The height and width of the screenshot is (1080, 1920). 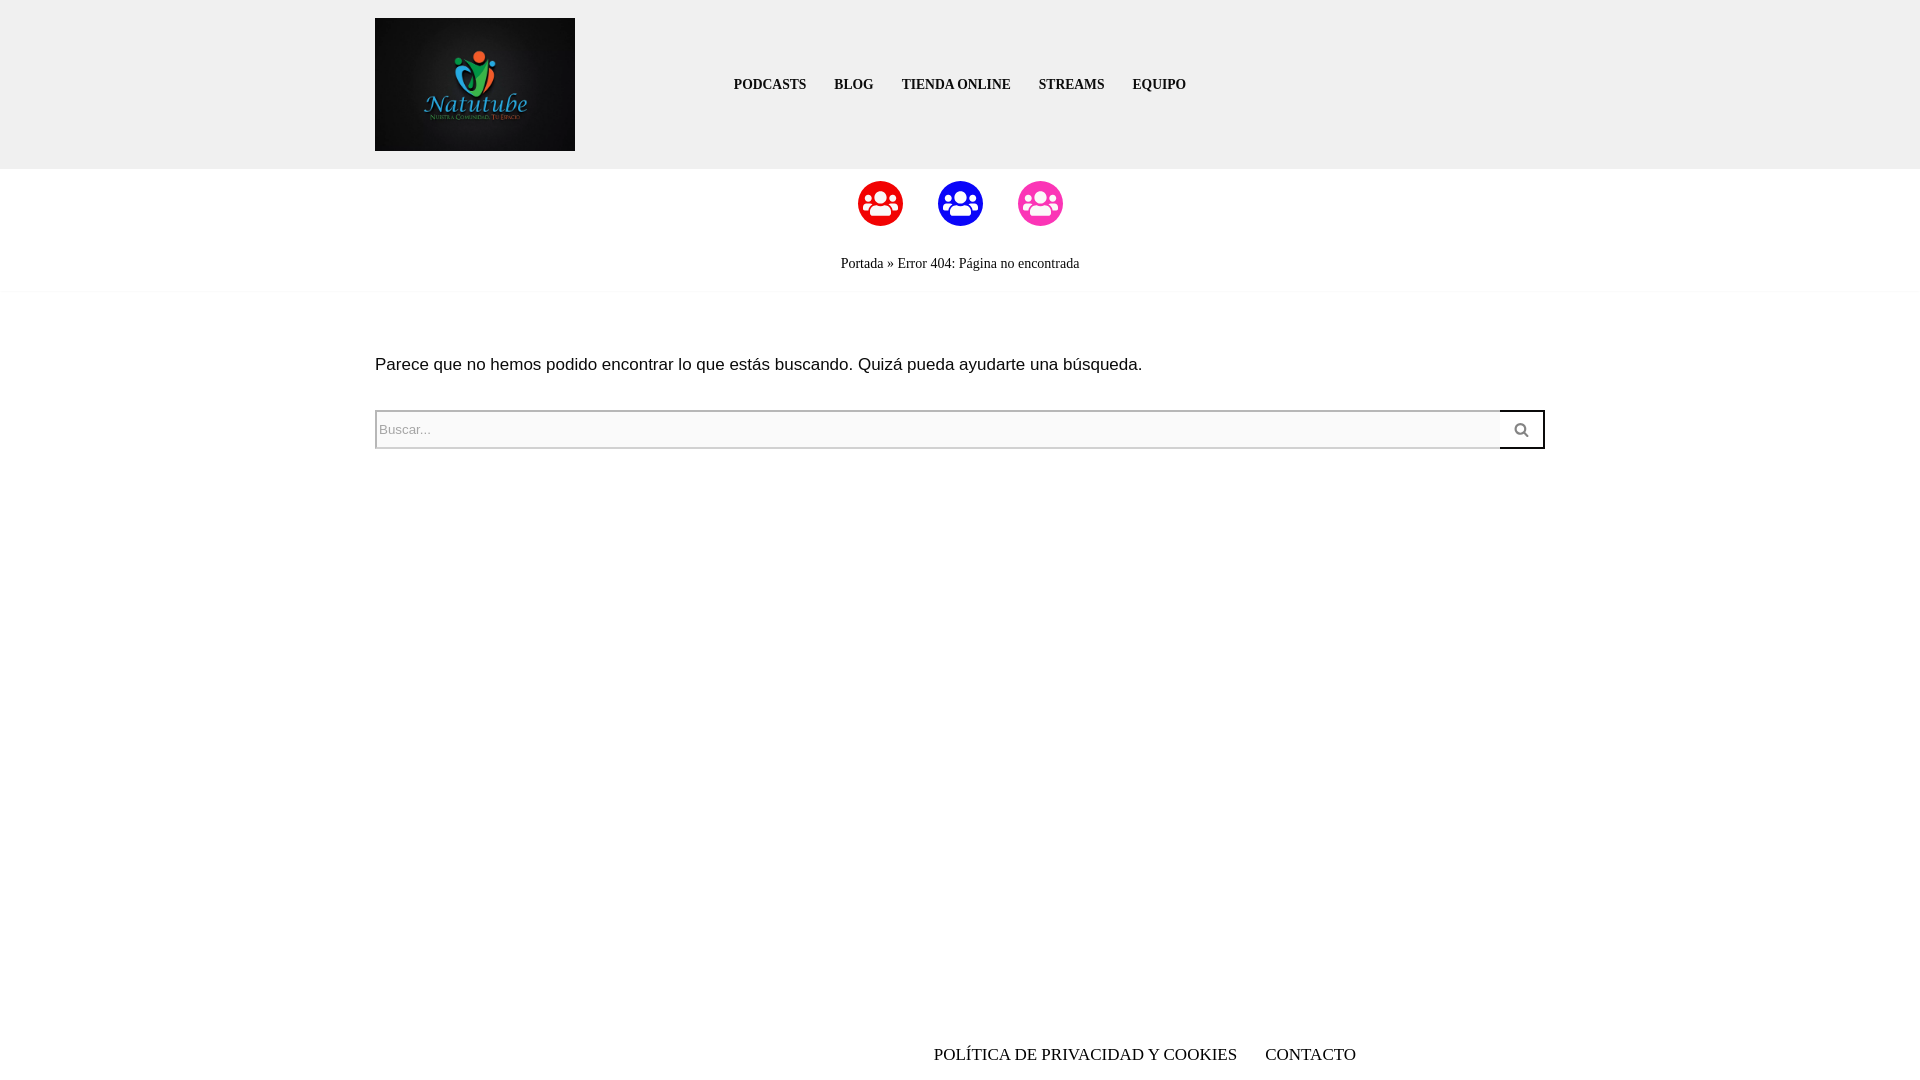 I want to click on Saltar al contenido, so click(x=15, y=42).